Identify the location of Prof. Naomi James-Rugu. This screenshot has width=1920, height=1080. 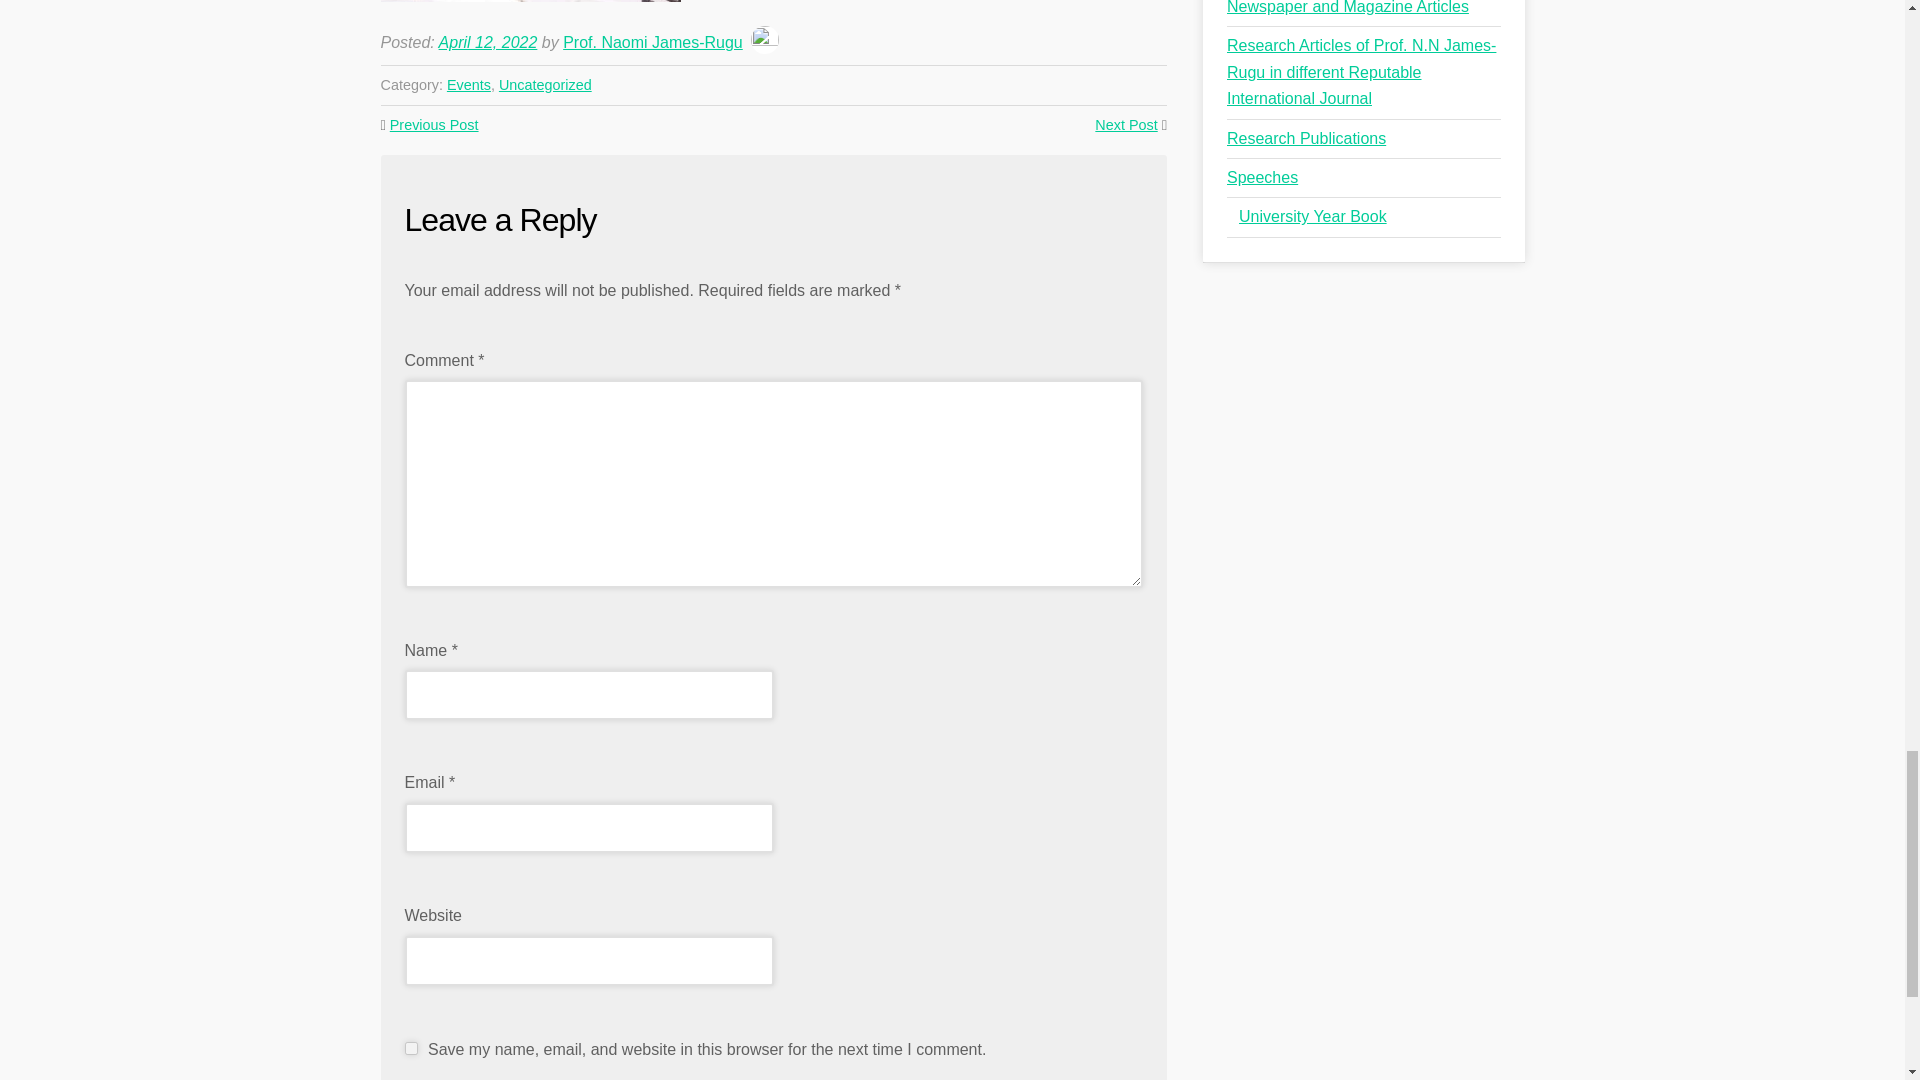
(652, 42).